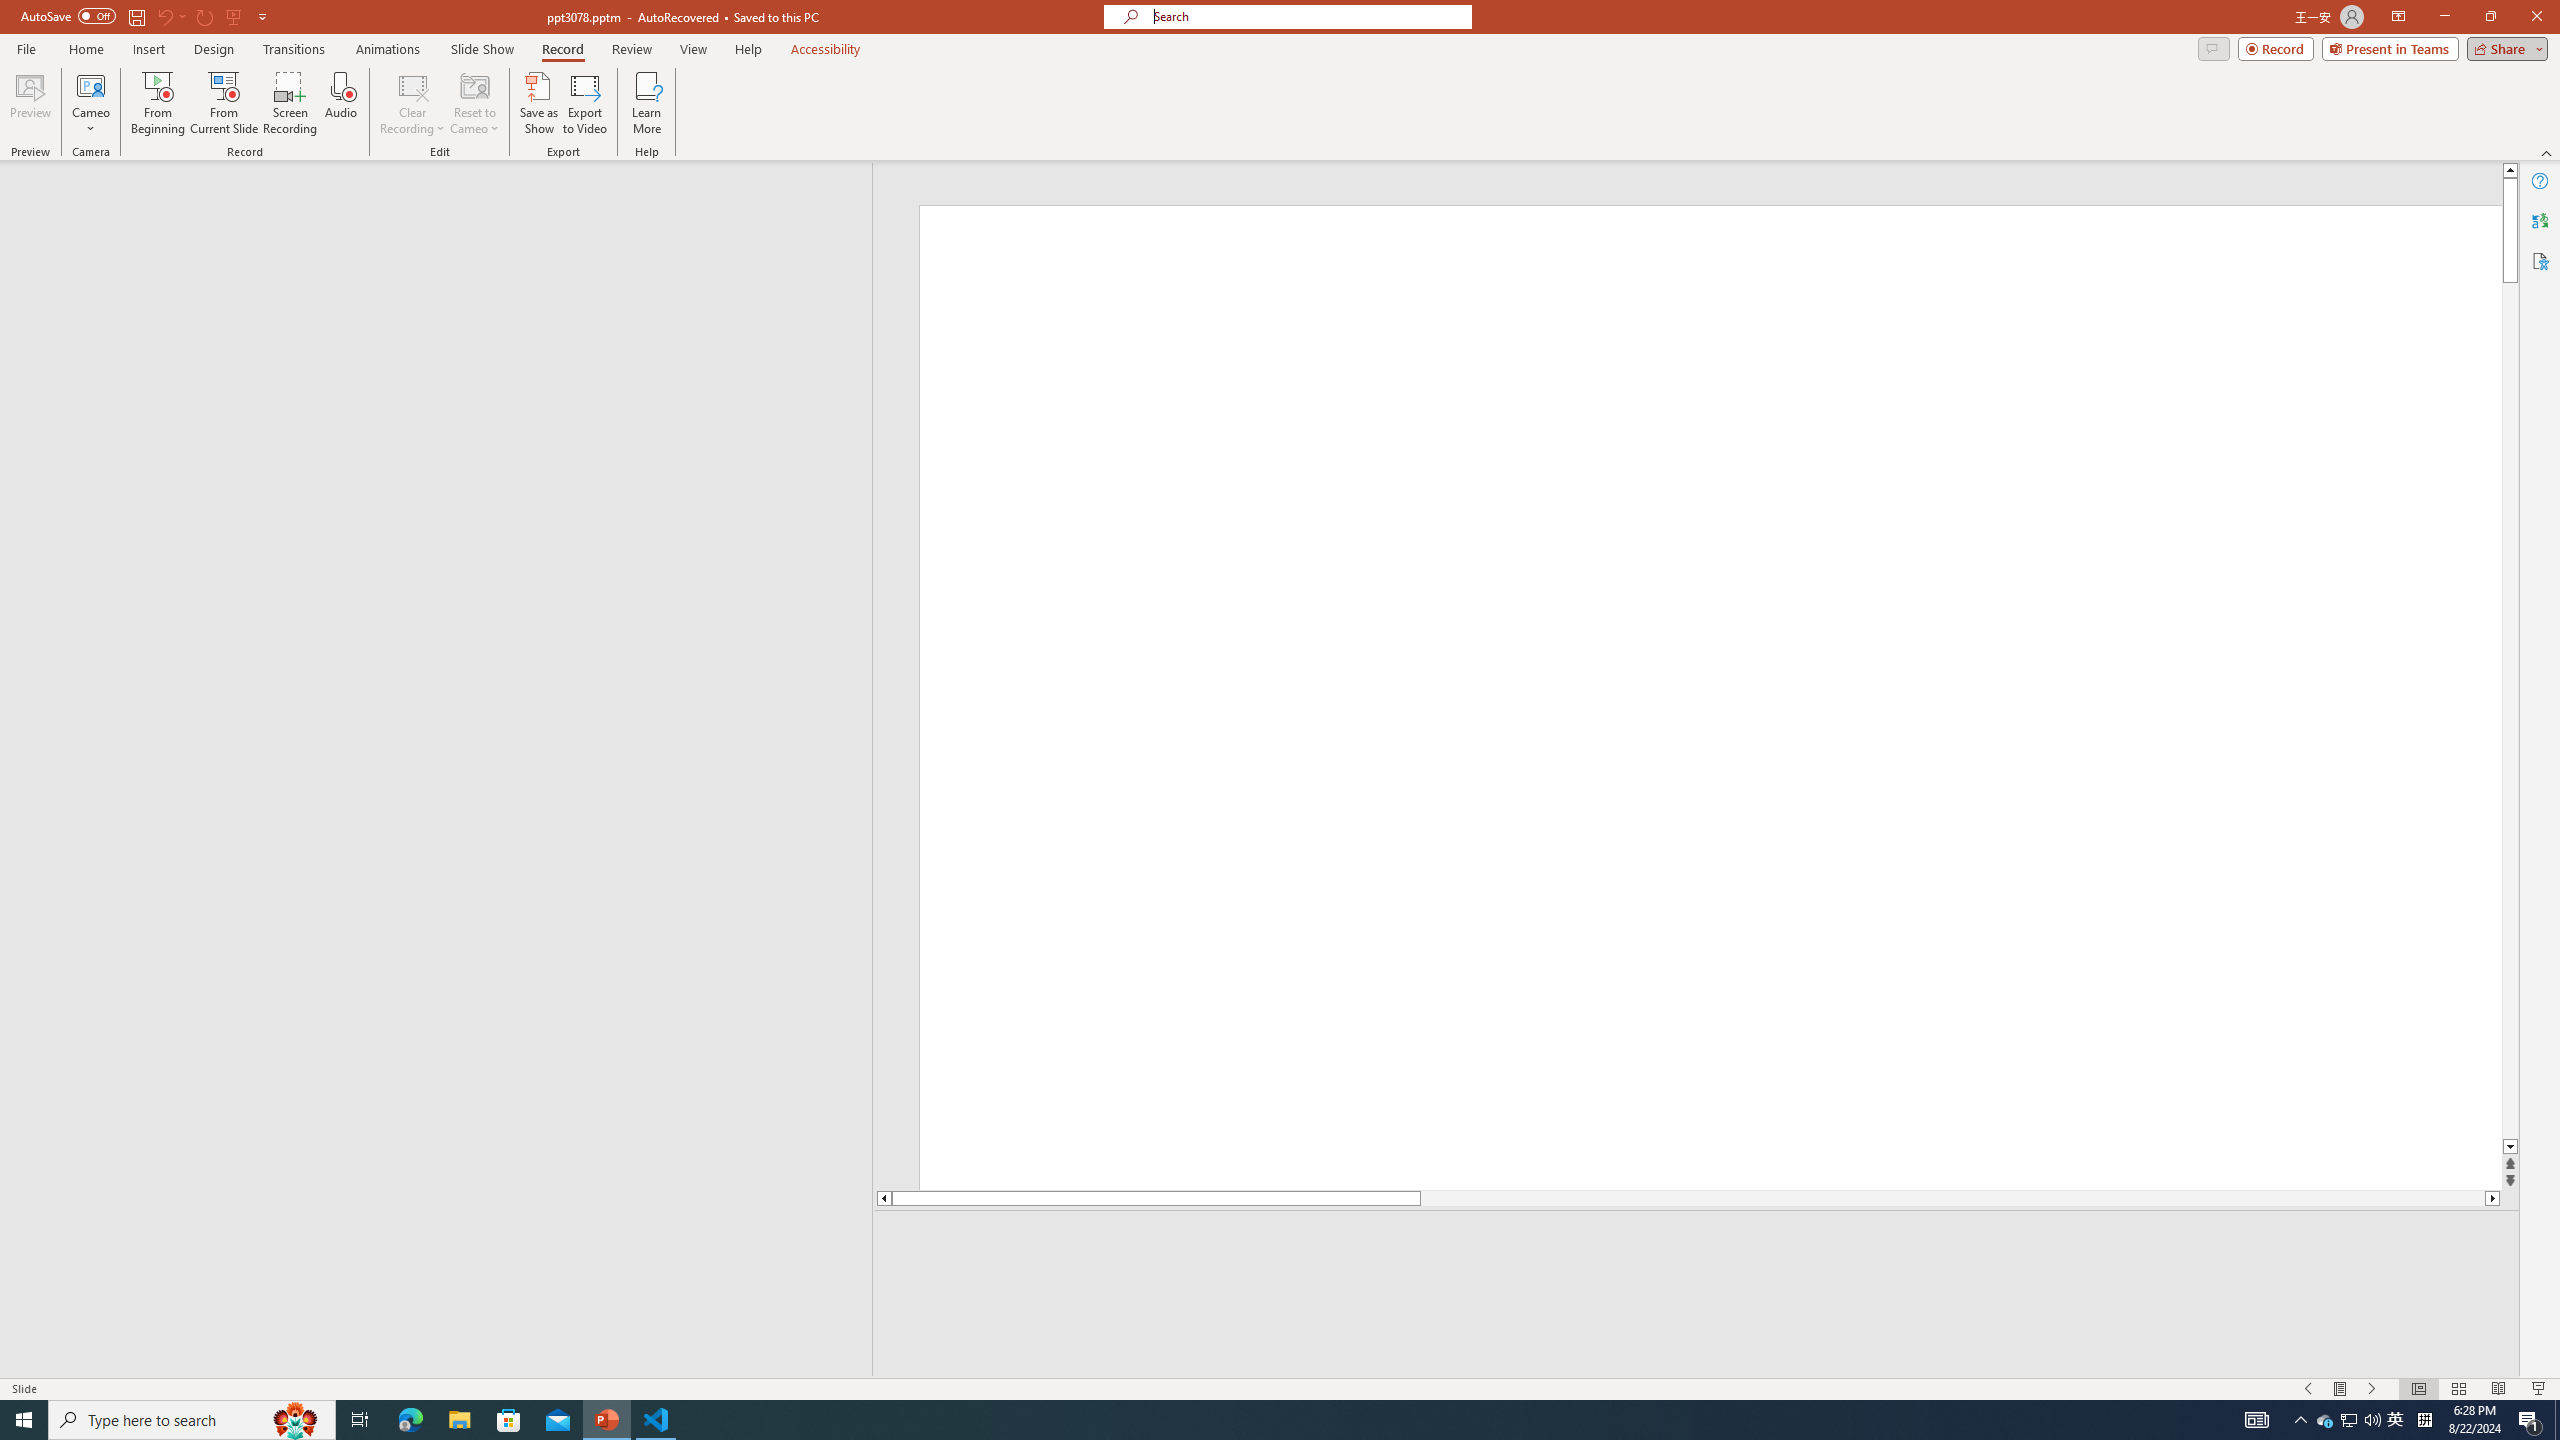 This screenshot has width=2560, height=1440. Describe the element at coordinates (224, 103) in the screenshot. I see `From Current Slide...` at that location.